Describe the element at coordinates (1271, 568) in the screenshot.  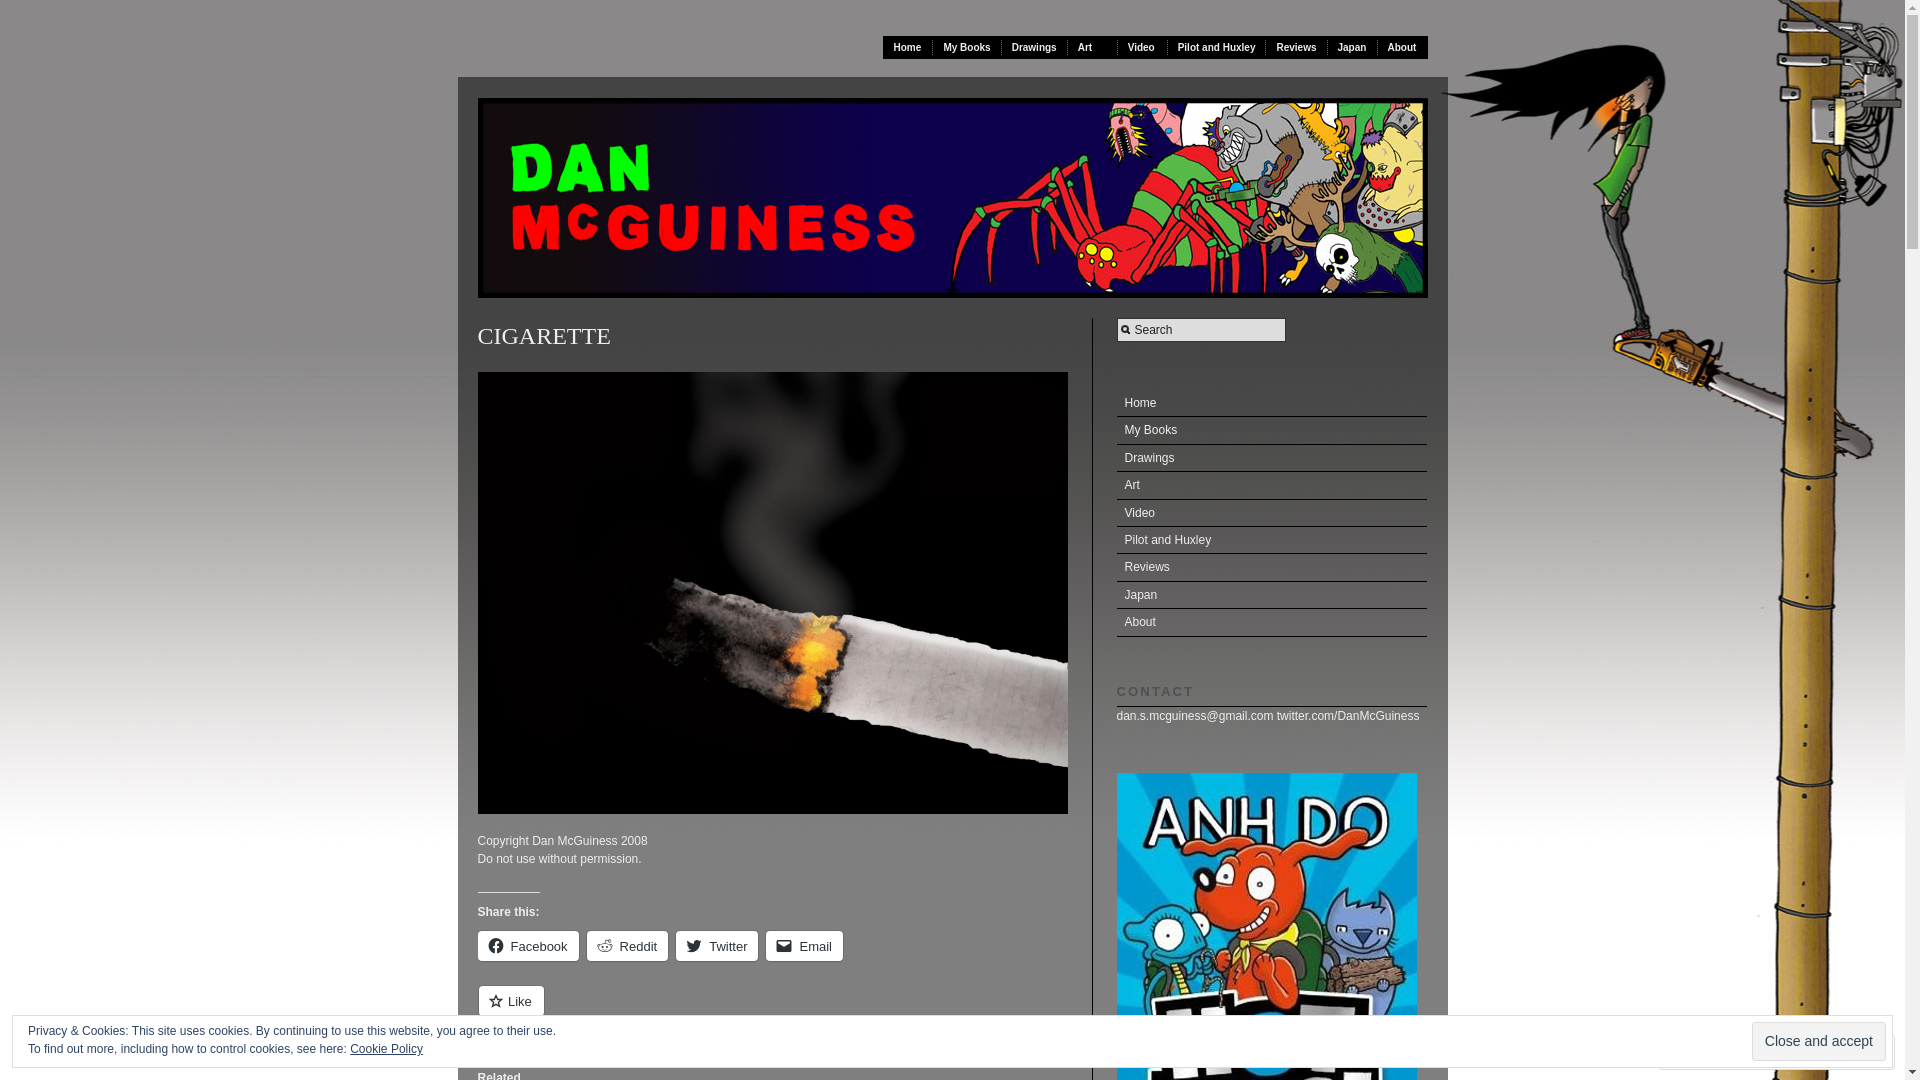
I see `Reviews` at that location.